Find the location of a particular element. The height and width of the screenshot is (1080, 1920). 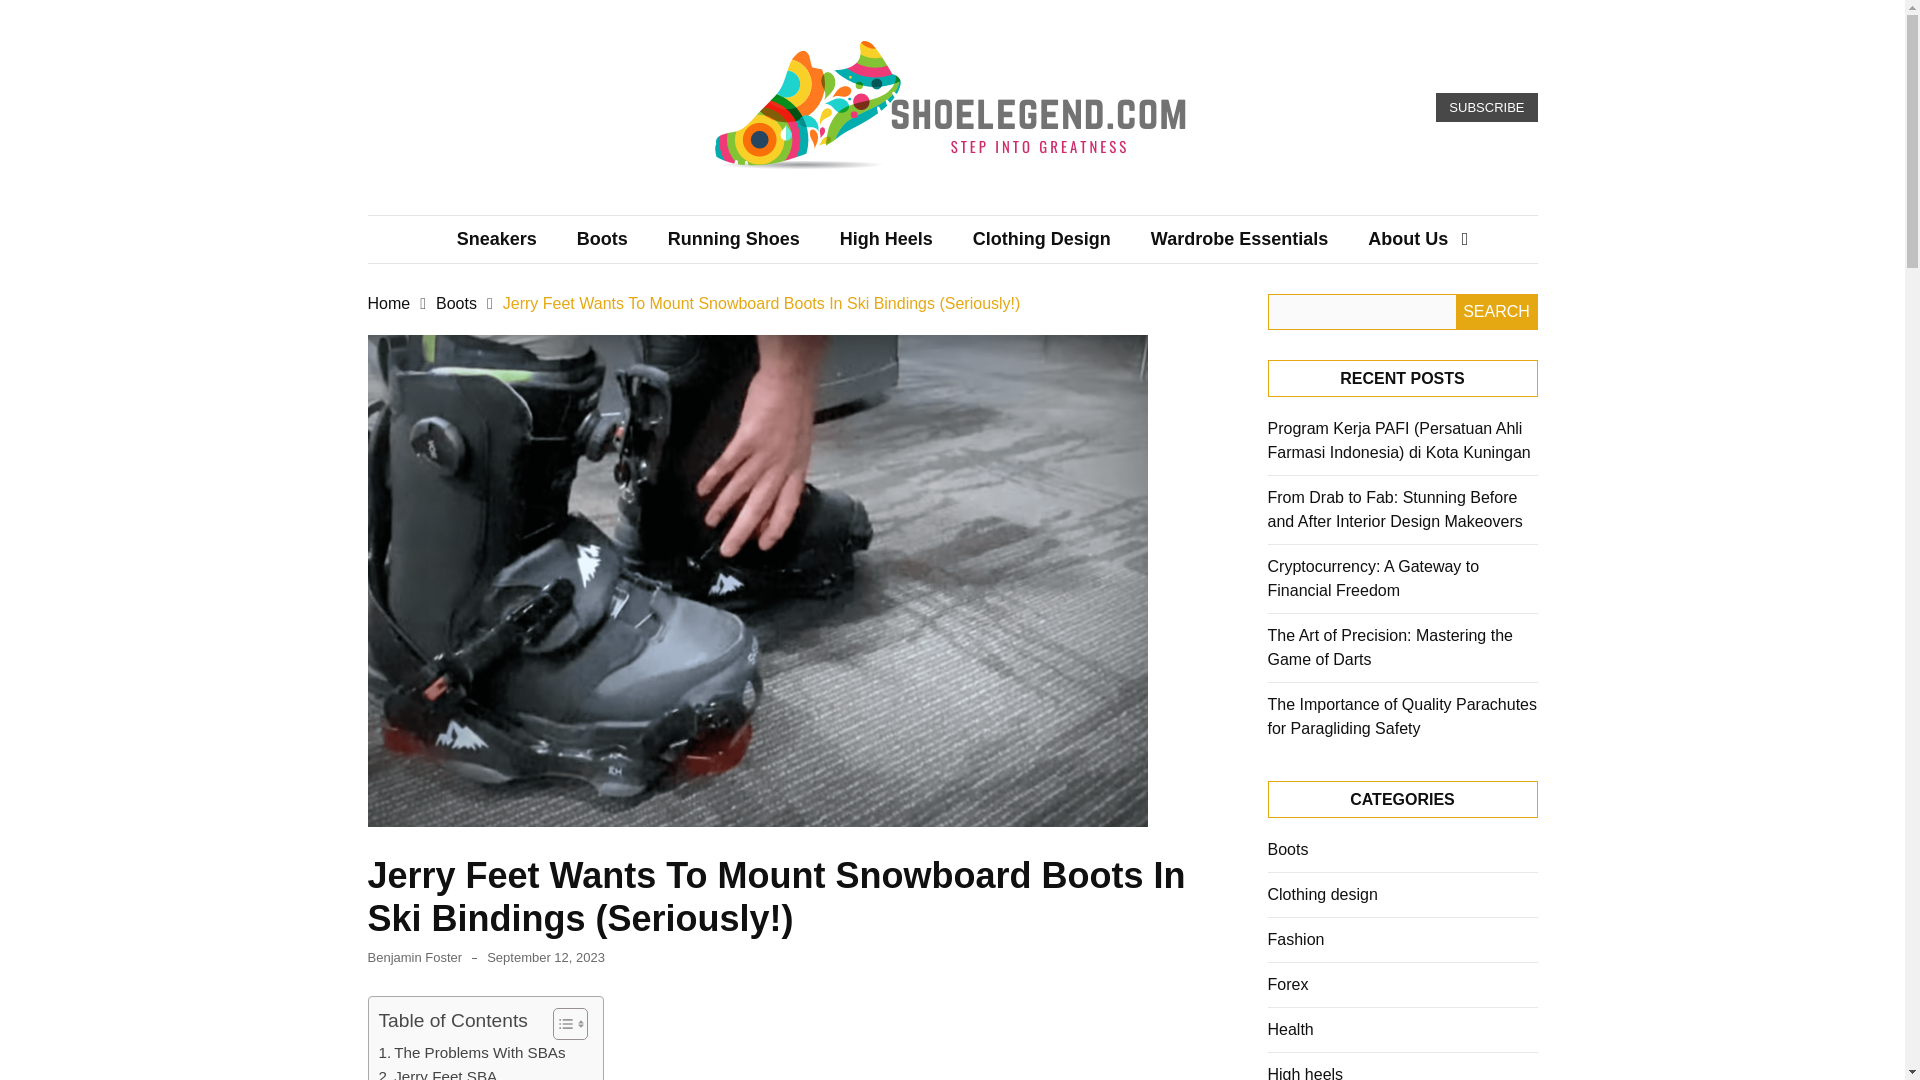

The Problems With SBAs is located at coordinates (471, 1052).